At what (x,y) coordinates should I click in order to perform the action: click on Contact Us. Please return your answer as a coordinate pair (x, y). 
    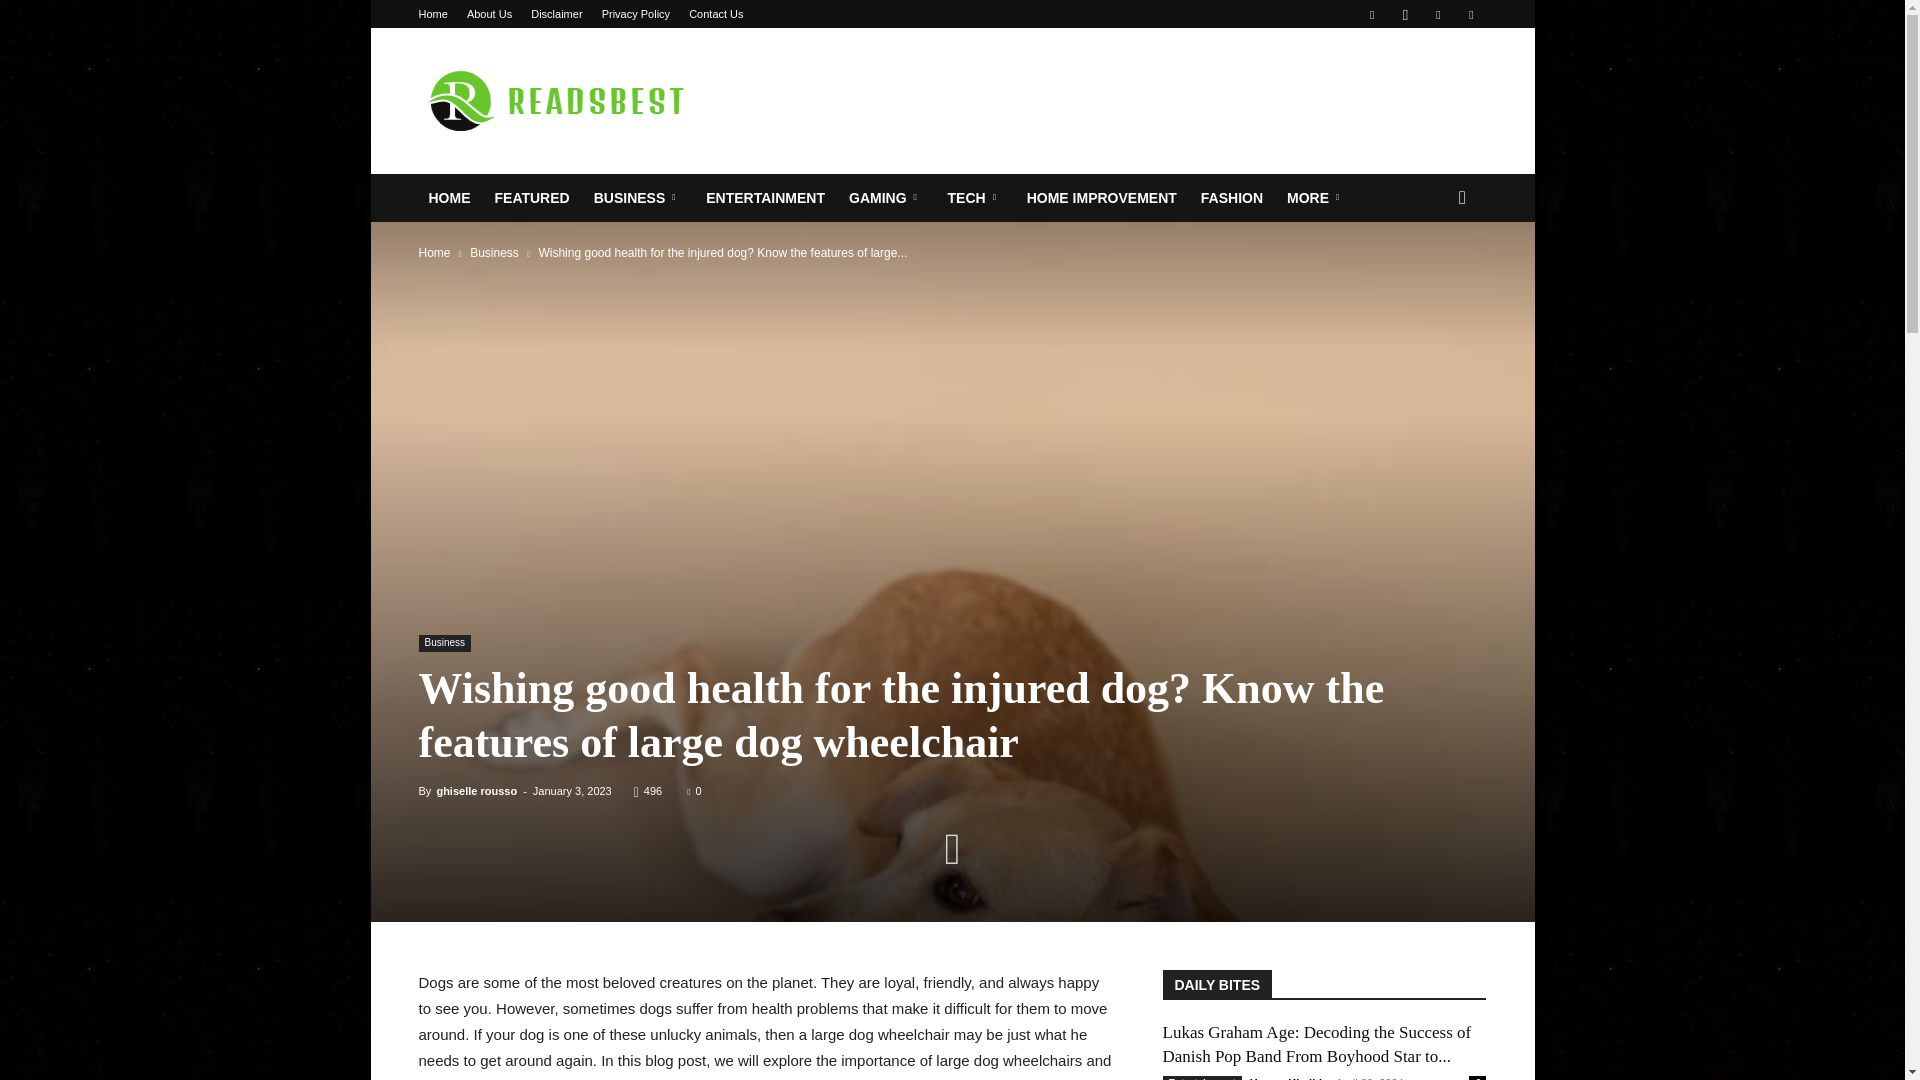
    Looking at the image, I should click on (716, 14).